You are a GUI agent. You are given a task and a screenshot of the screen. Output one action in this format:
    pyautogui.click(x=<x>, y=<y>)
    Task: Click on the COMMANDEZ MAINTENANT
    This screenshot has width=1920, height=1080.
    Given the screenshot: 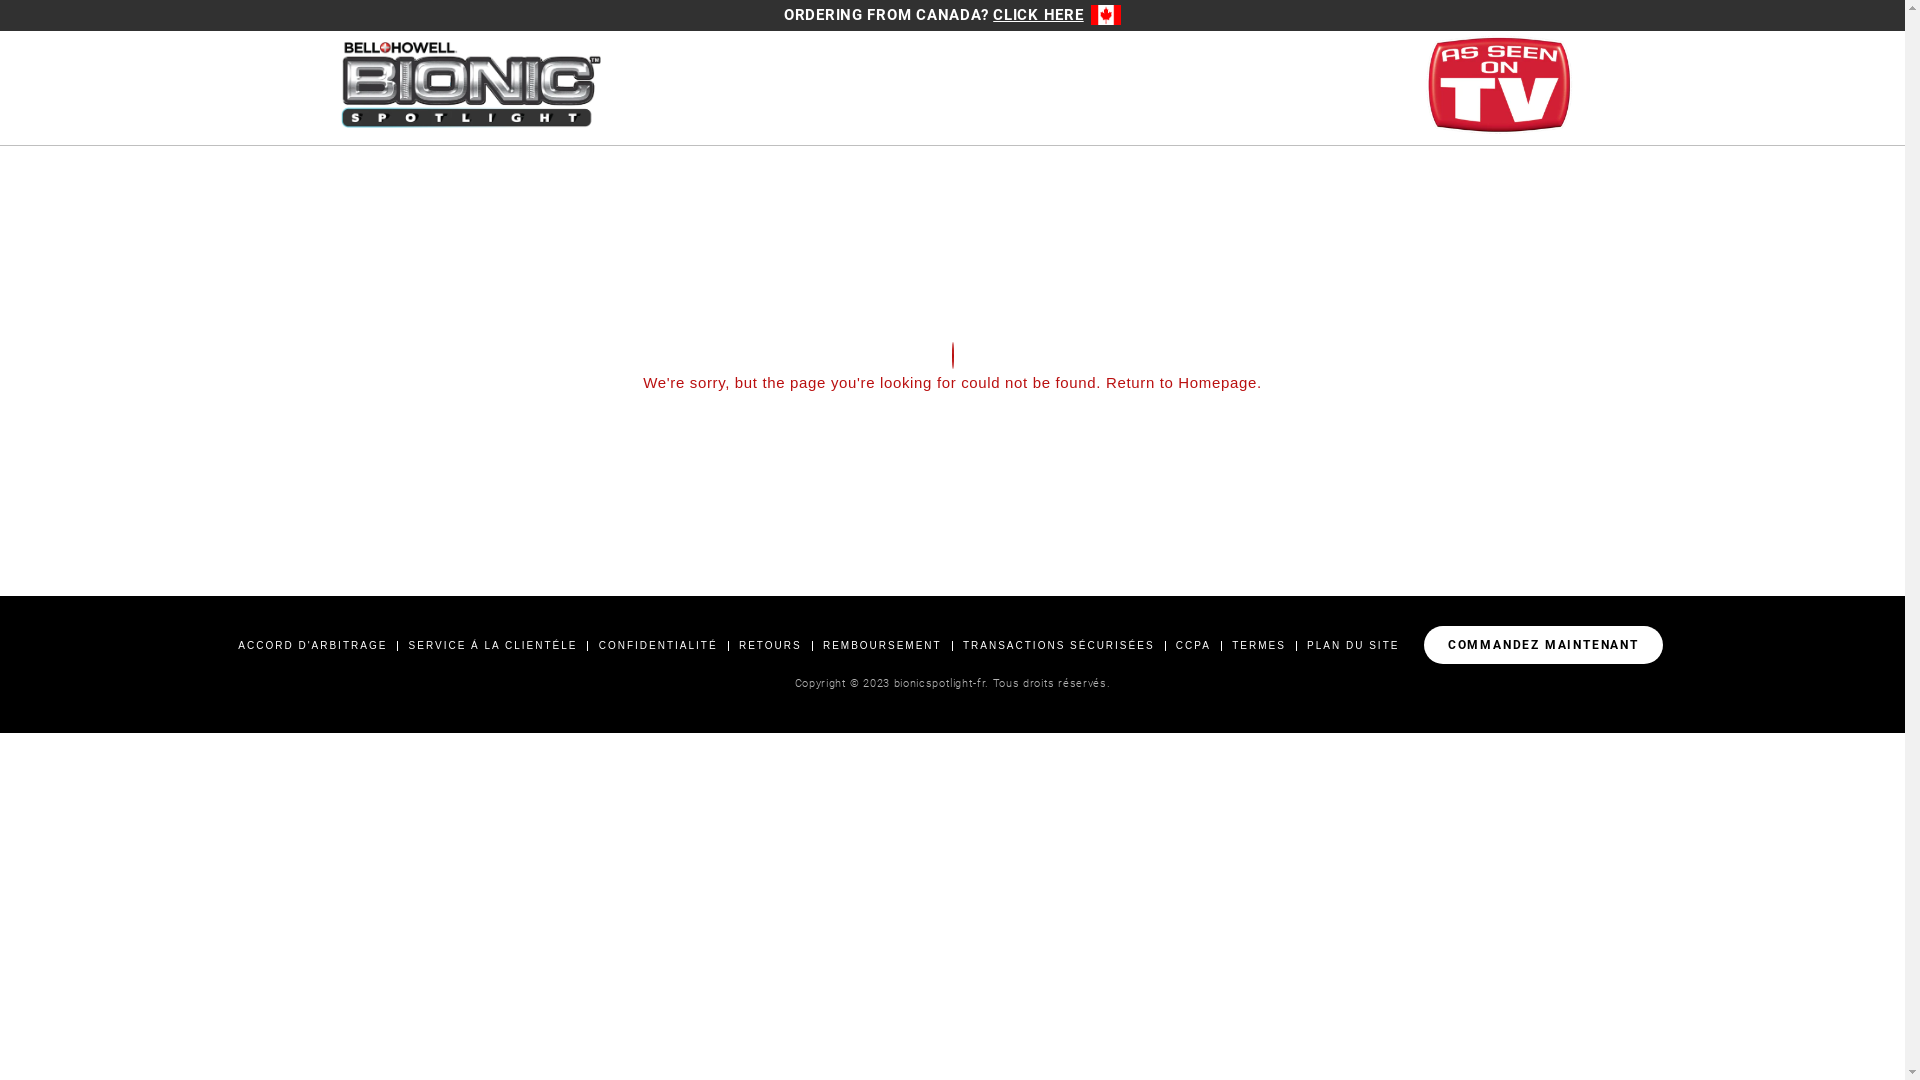 What is the action you would take?
    pyautogui.click(x=1544, y=645)
    